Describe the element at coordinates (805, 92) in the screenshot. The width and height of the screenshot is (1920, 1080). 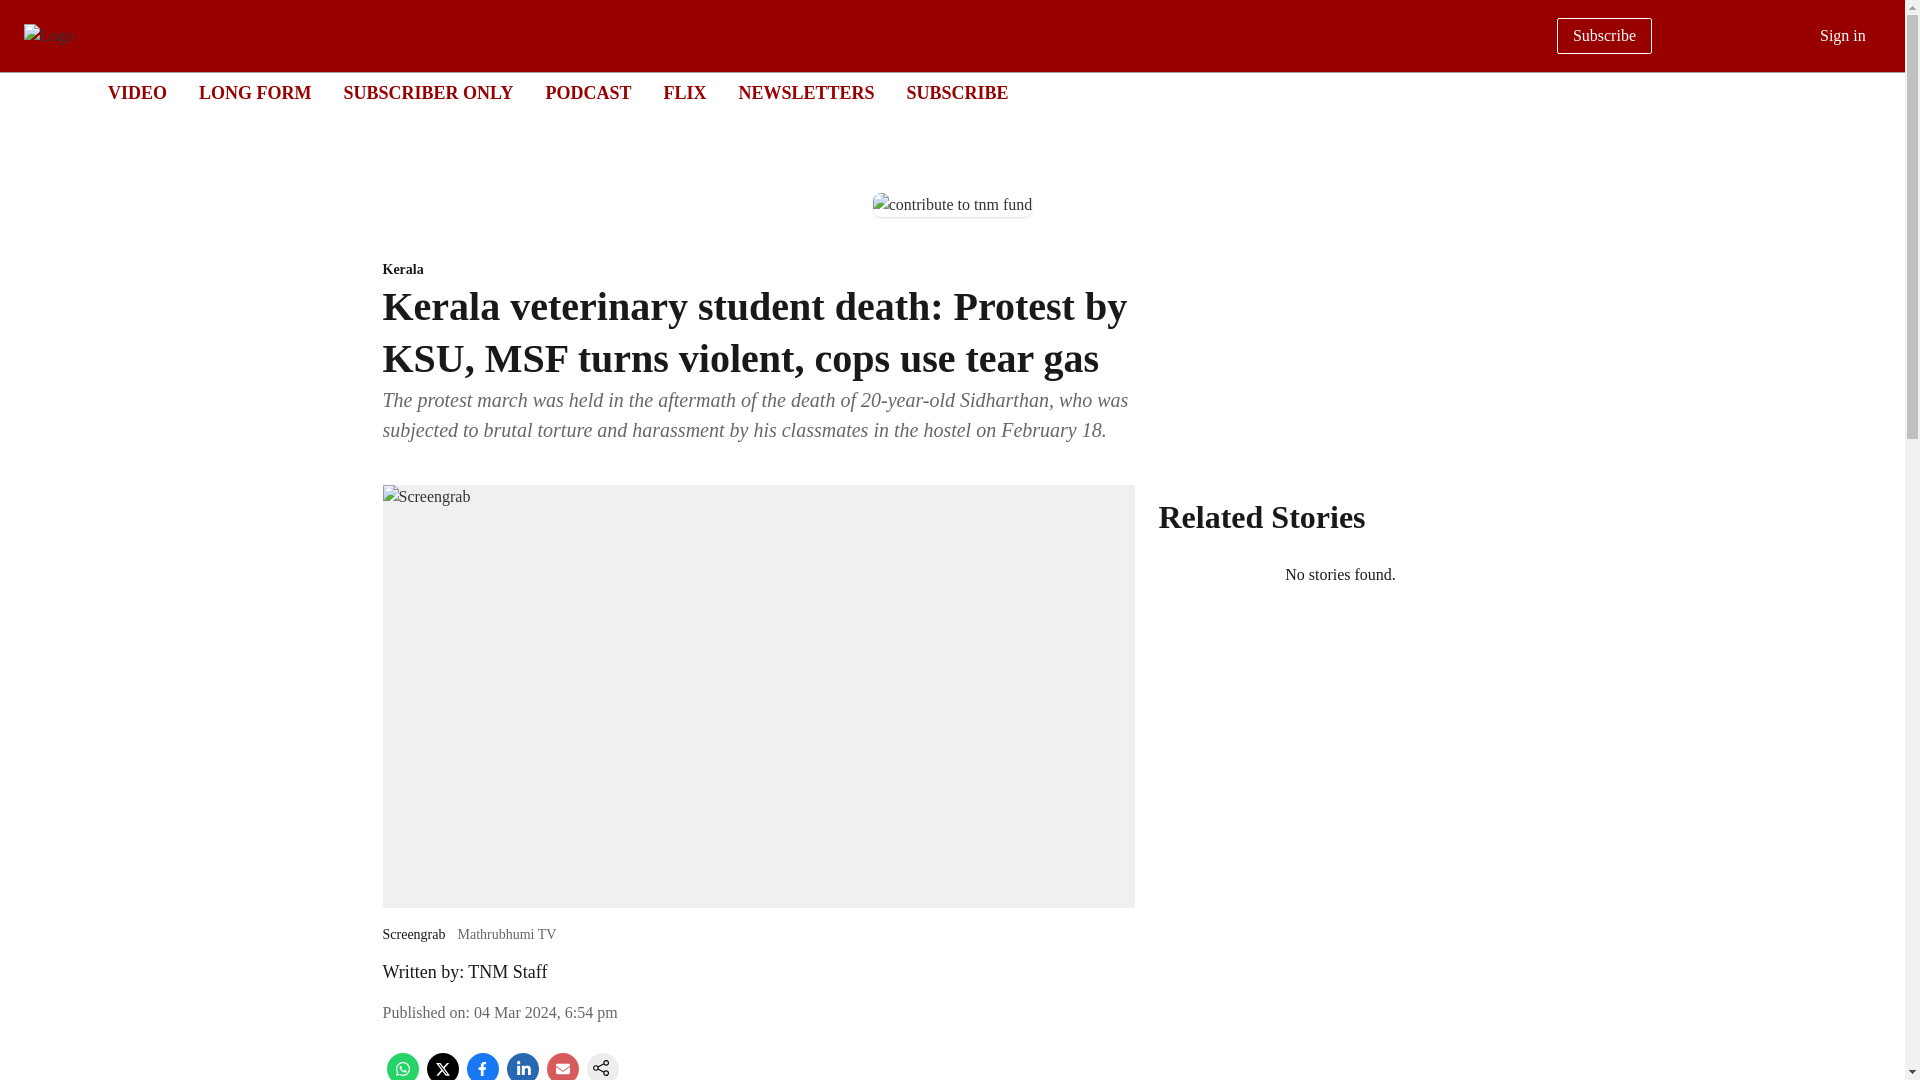
I see `NEWSLETTERS` at that location.